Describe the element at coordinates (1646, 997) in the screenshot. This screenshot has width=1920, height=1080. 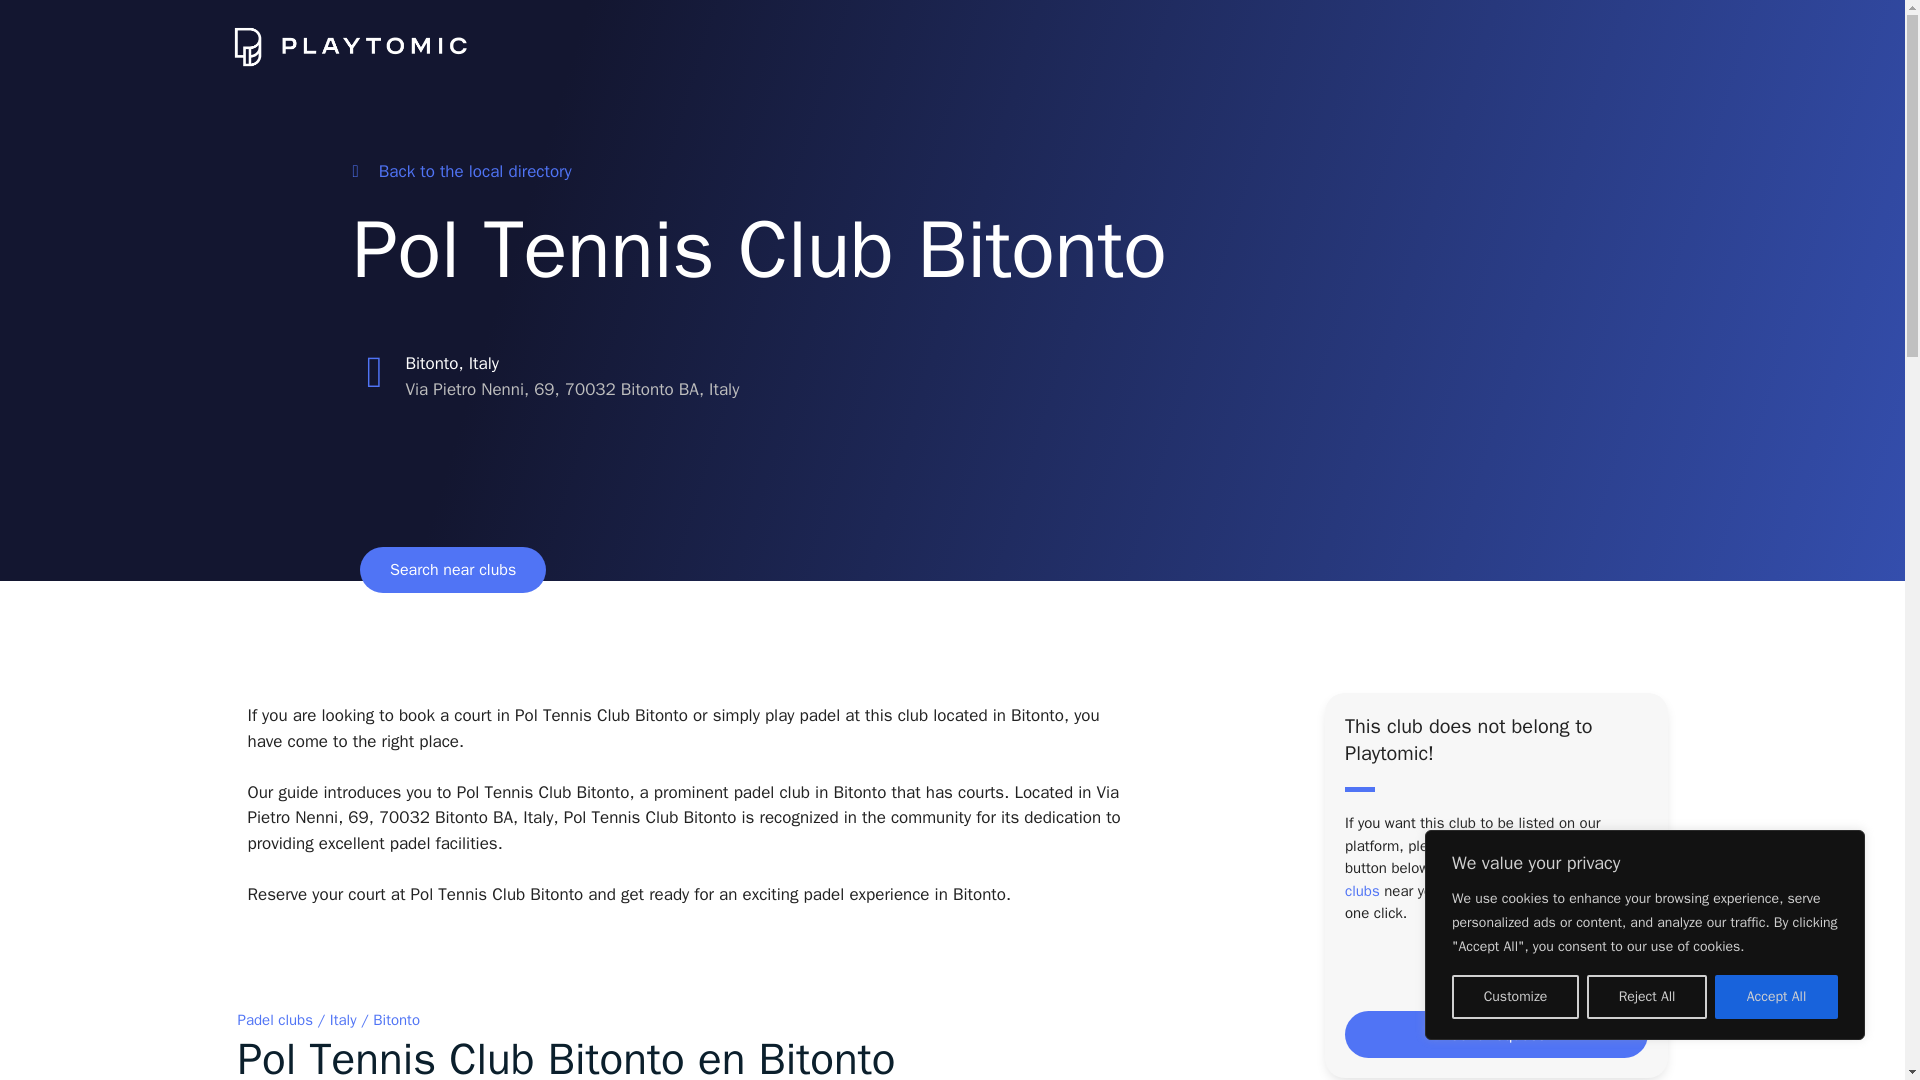
I see `Reject All` at that location.